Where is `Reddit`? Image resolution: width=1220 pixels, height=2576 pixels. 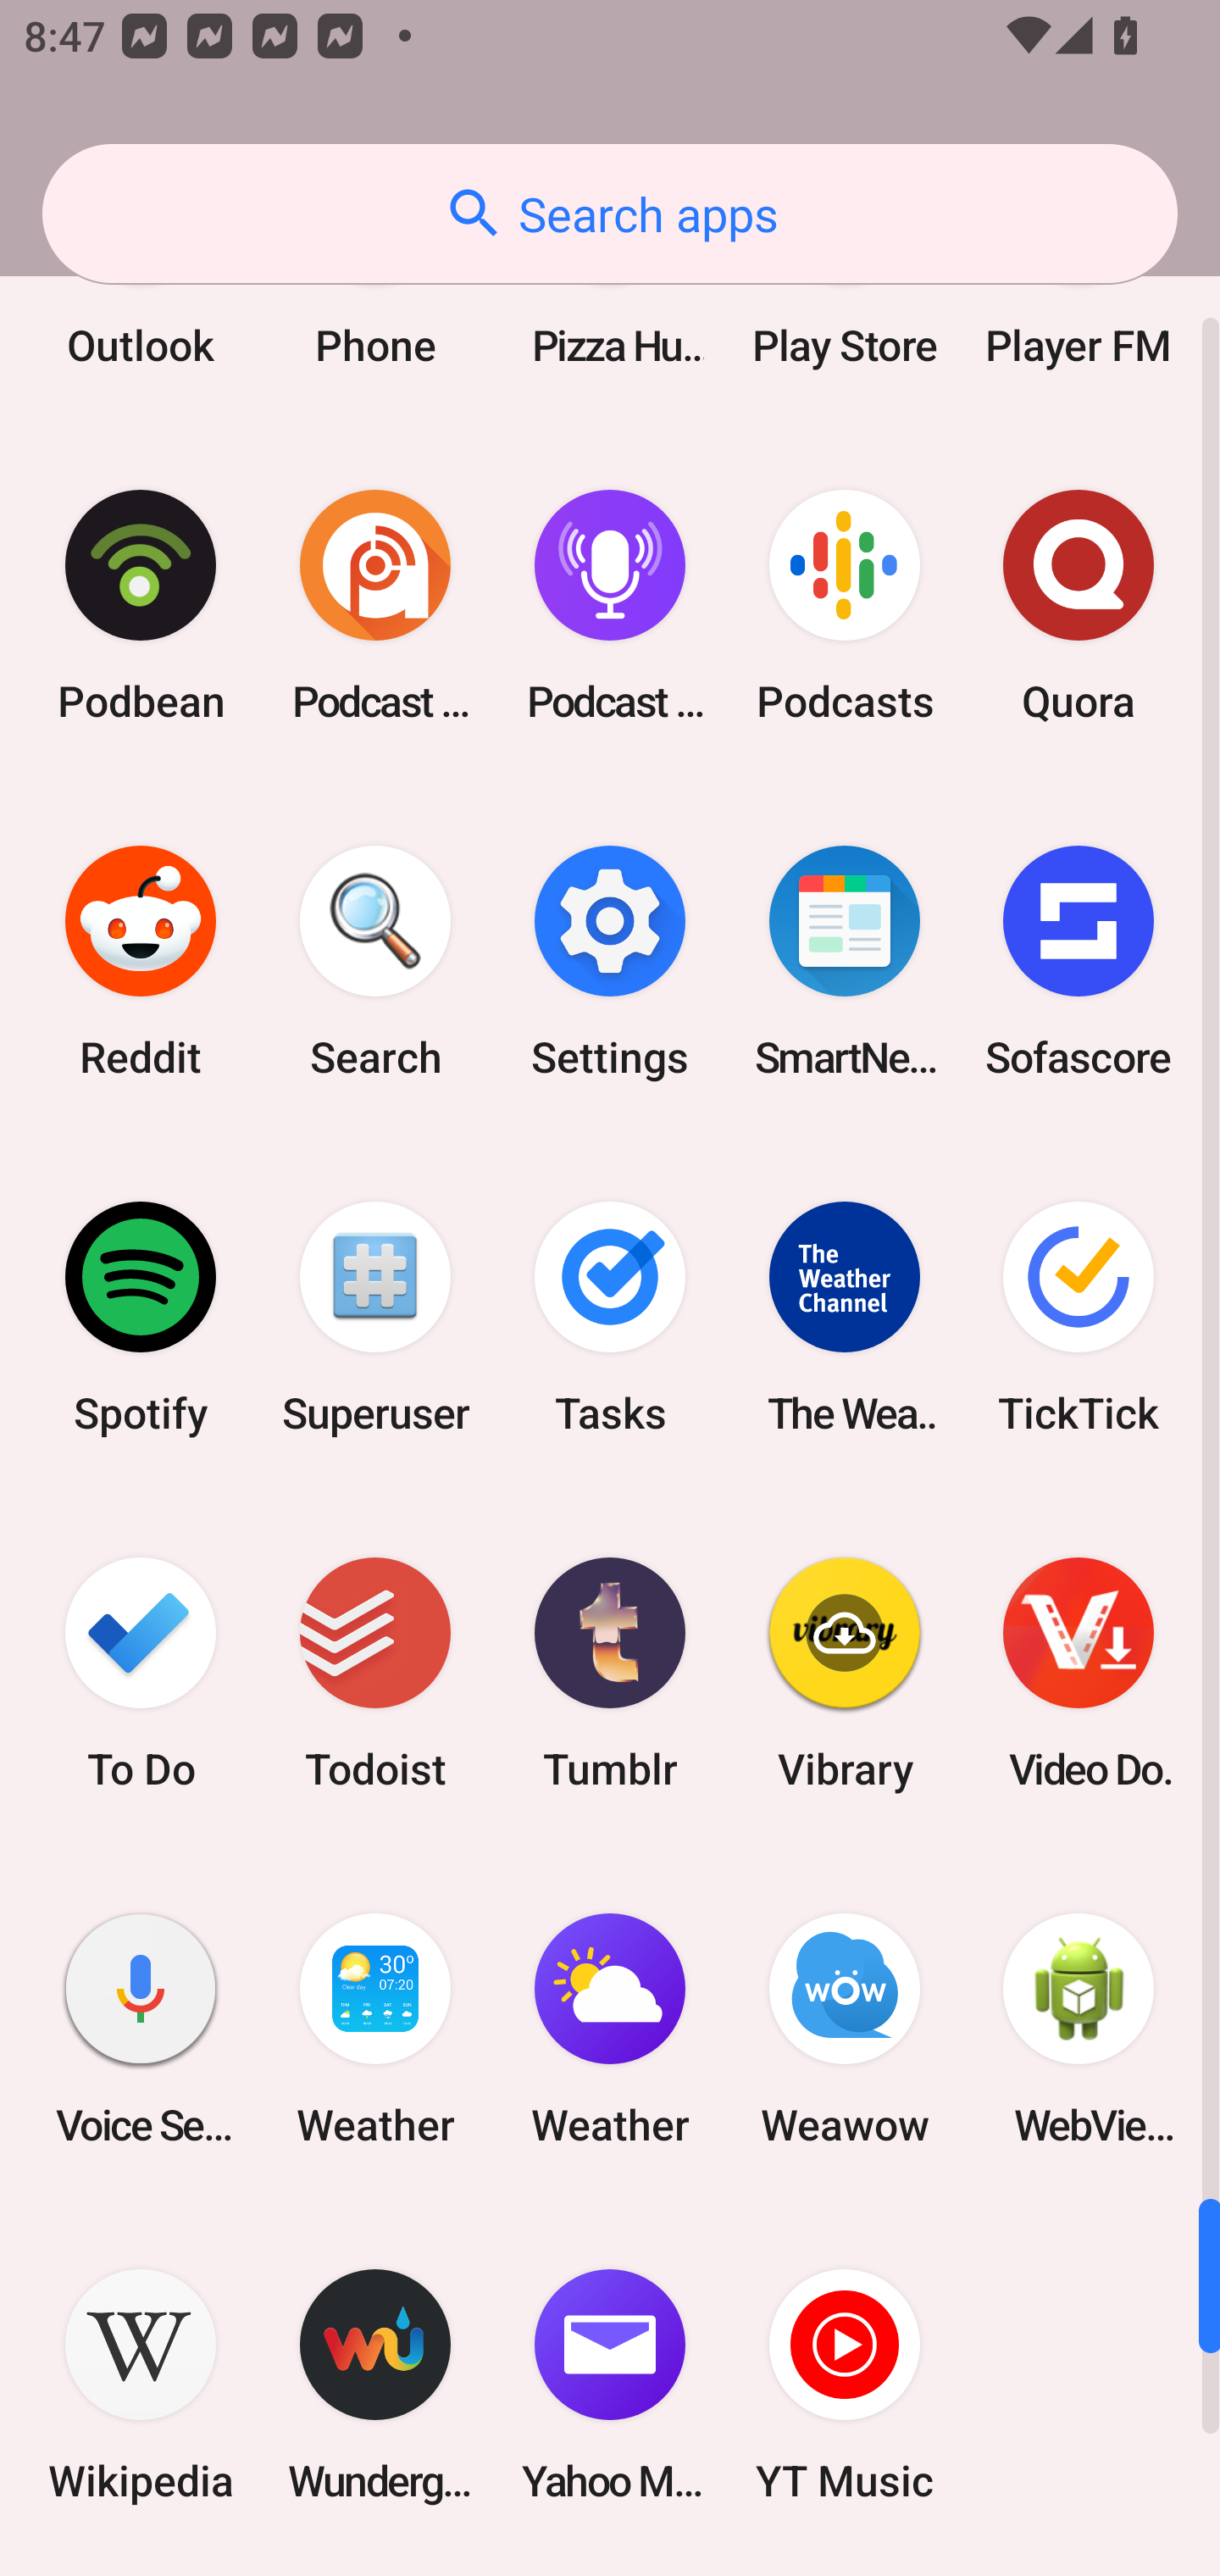 Reddit is located at coordinates (141, 961).